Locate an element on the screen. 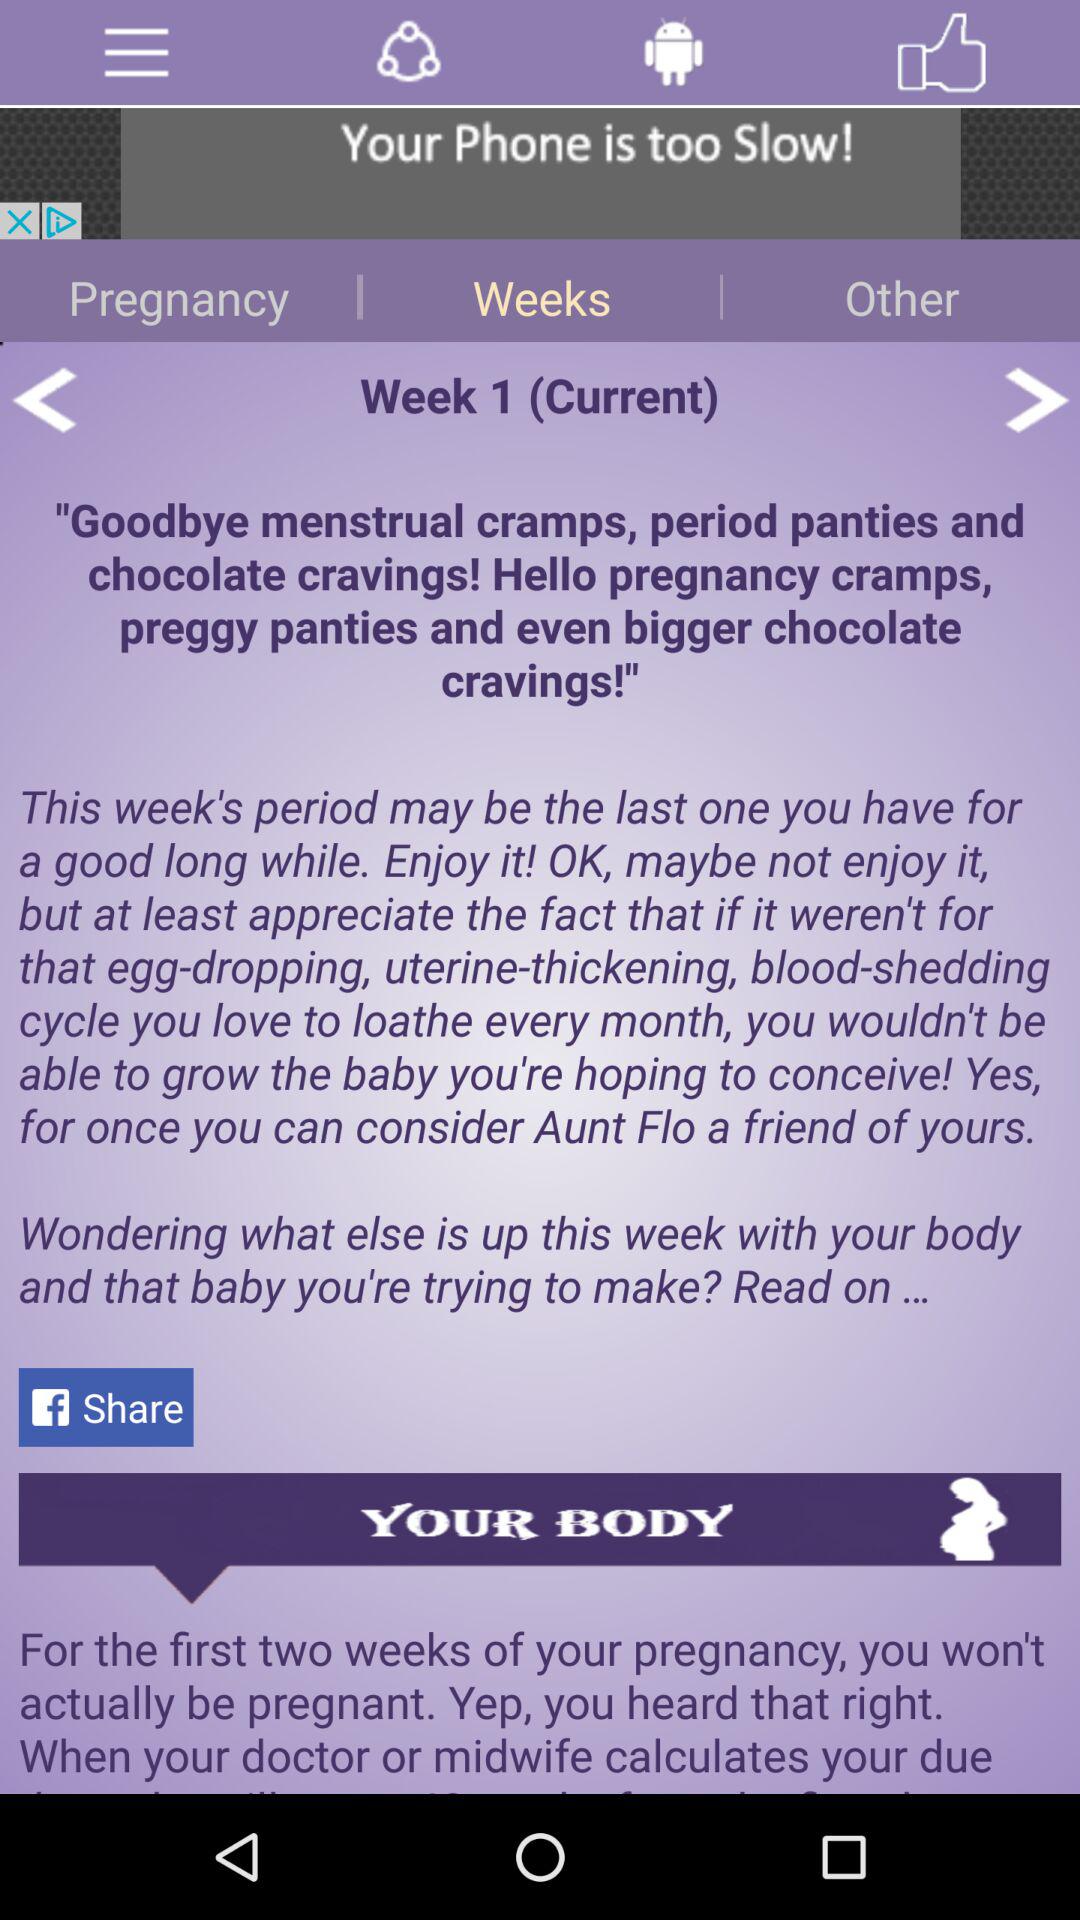 The width and height of the screenshot is (1080, 1920). go to advertisement is located at coordinates (540, 174).